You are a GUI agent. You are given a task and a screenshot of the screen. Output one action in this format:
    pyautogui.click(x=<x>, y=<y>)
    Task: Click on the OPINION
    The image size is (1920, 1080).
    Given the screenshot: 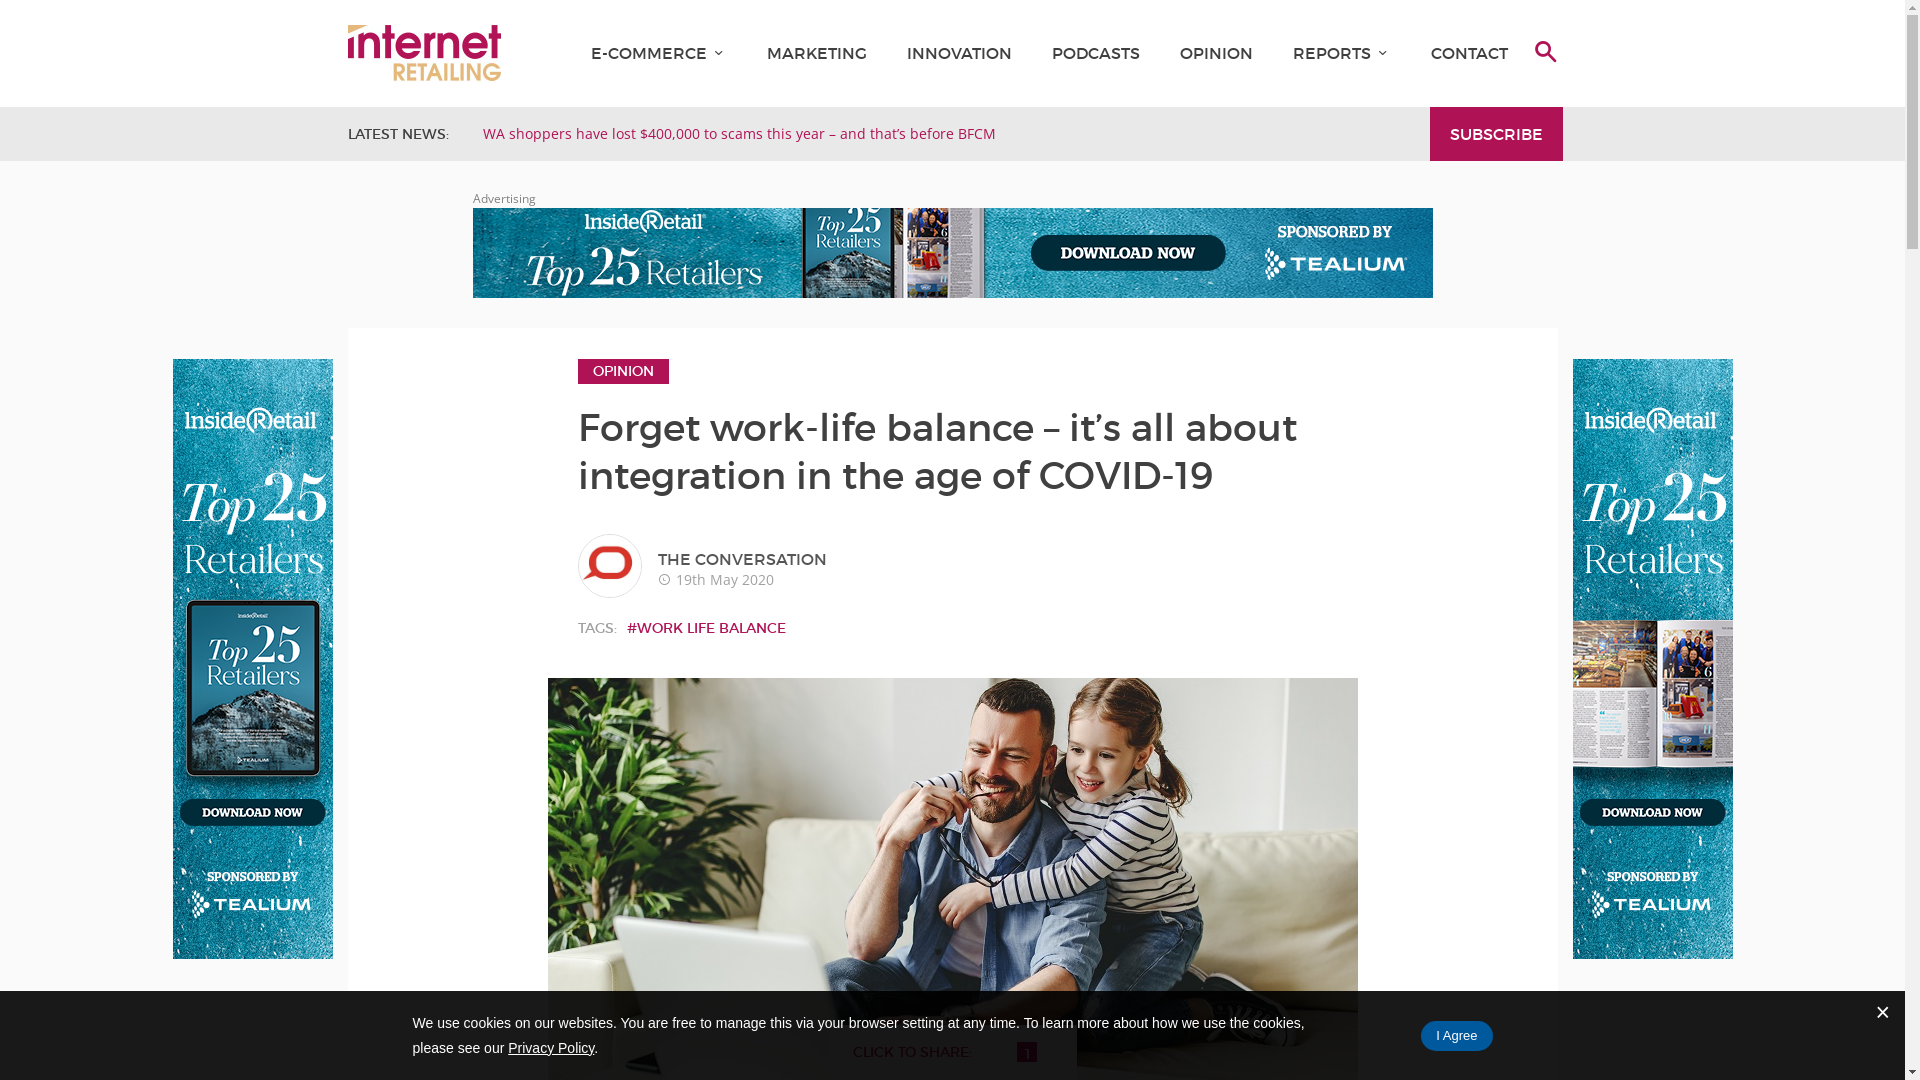 What is the action you would take?
    pyautogui.click(x=624, y=372)
    